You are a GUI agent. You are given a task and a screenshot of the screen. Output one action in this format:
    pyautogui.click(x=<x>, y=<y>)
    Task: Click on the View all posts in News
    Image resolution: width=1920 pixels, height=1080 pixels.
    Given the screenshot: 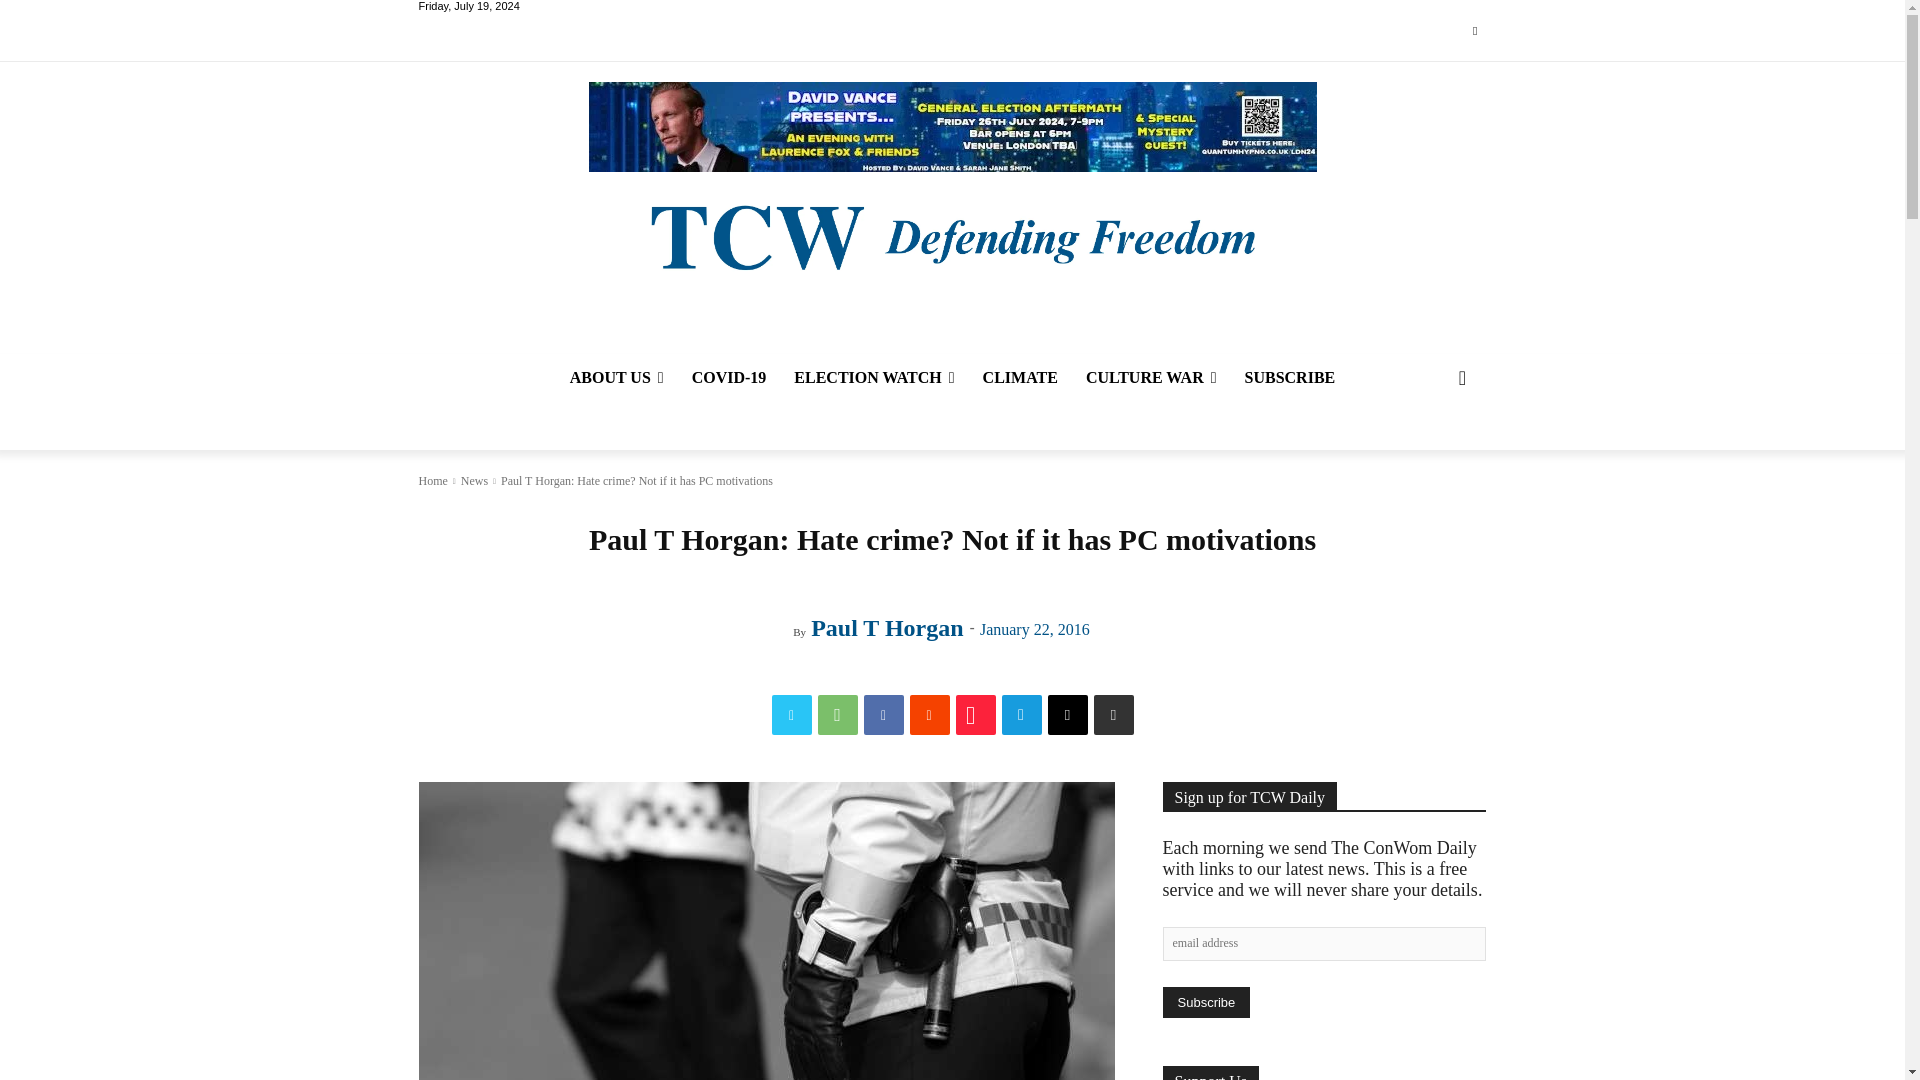 What is the action you would take?
    pyautogui.click(x=474, y=481)
    